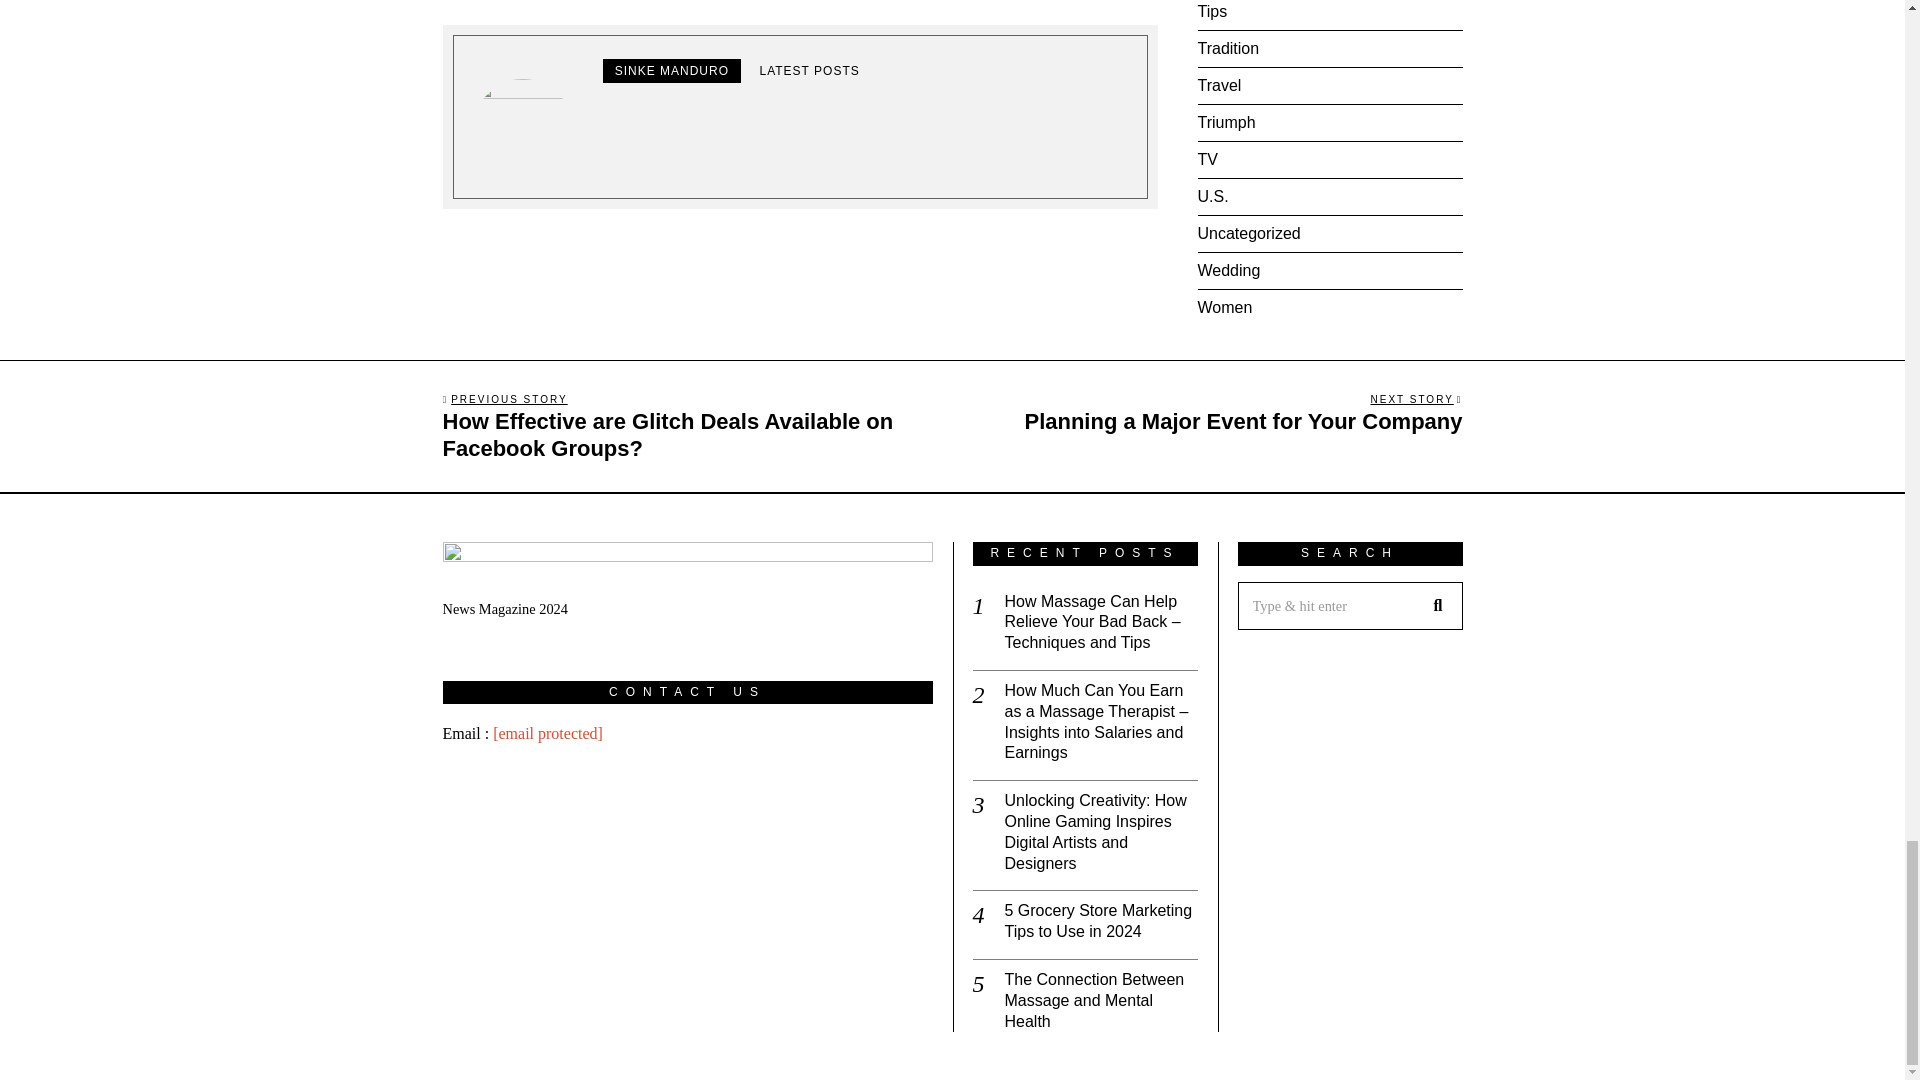  I want to click on LATEST POSTS, so click(808, 71).